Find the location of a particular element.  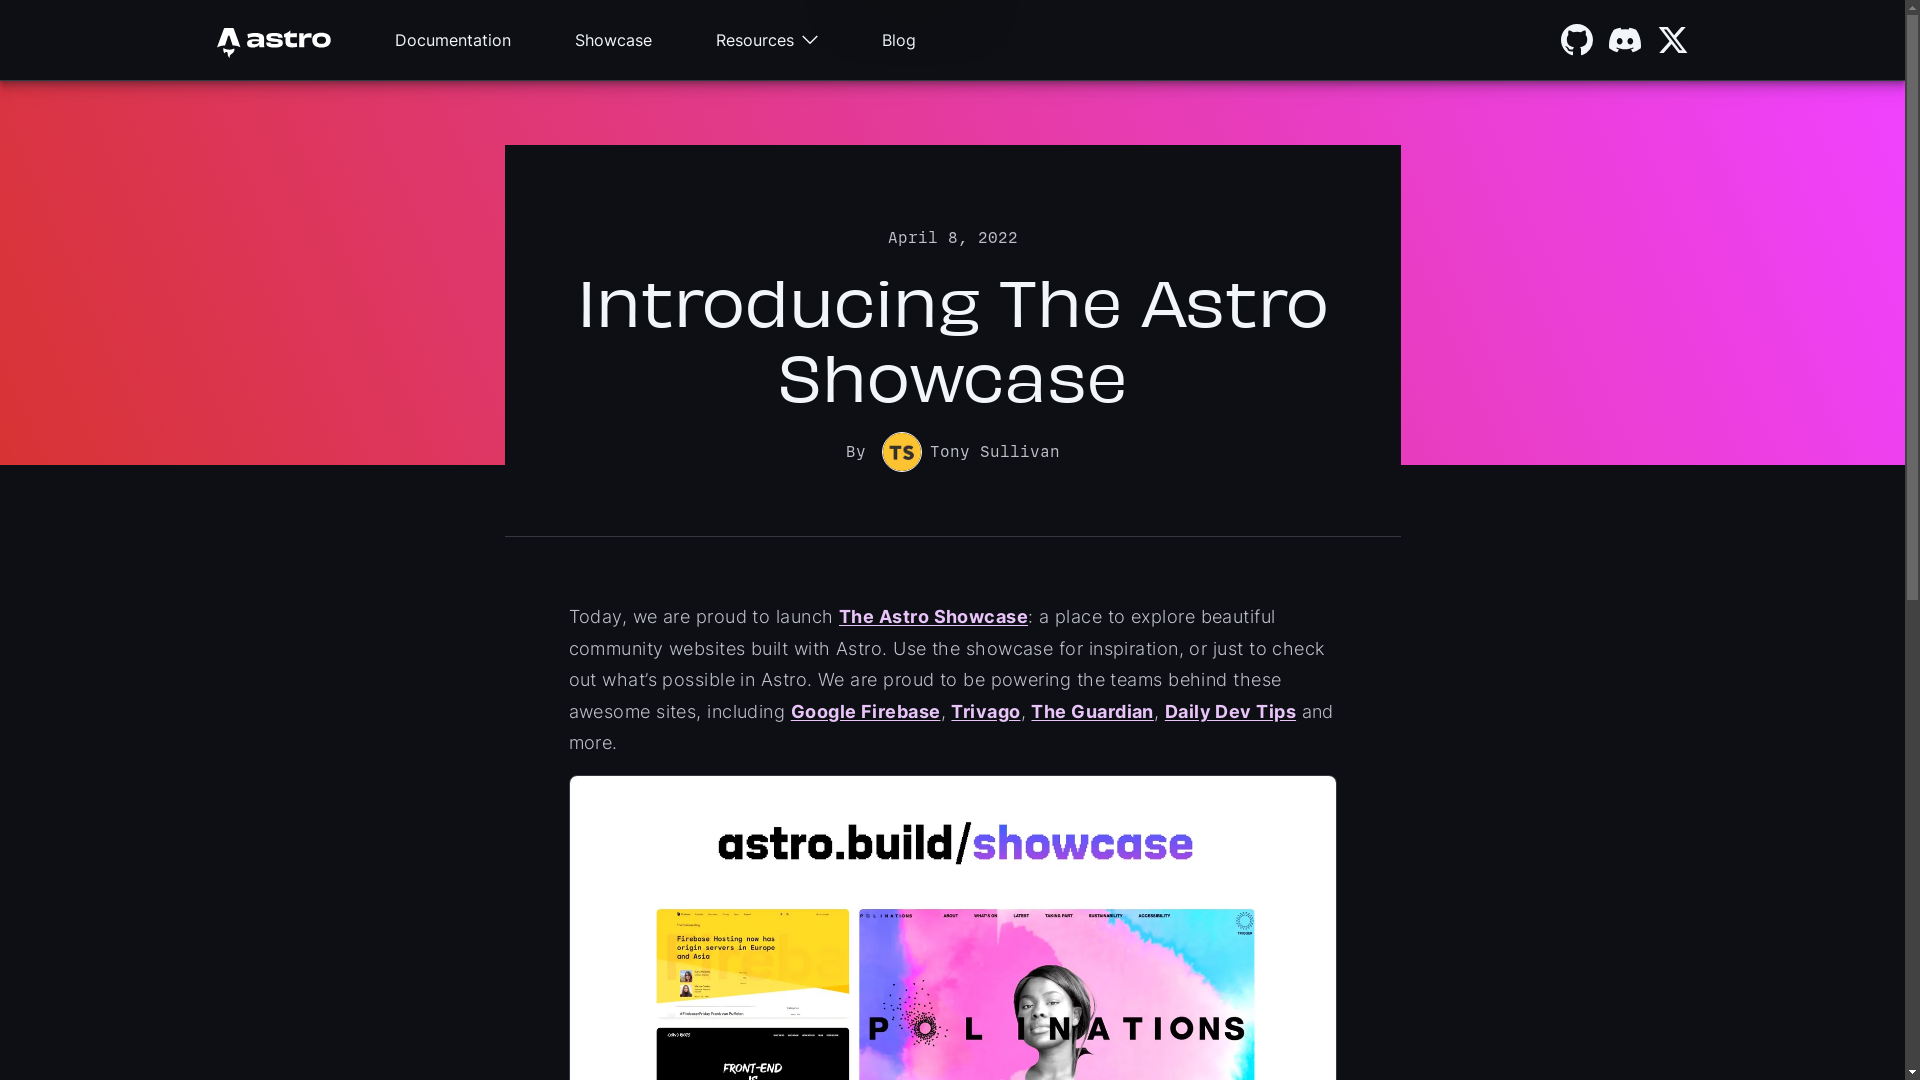

Join the Astro community on Discord is located at coordinates (1624, 40).